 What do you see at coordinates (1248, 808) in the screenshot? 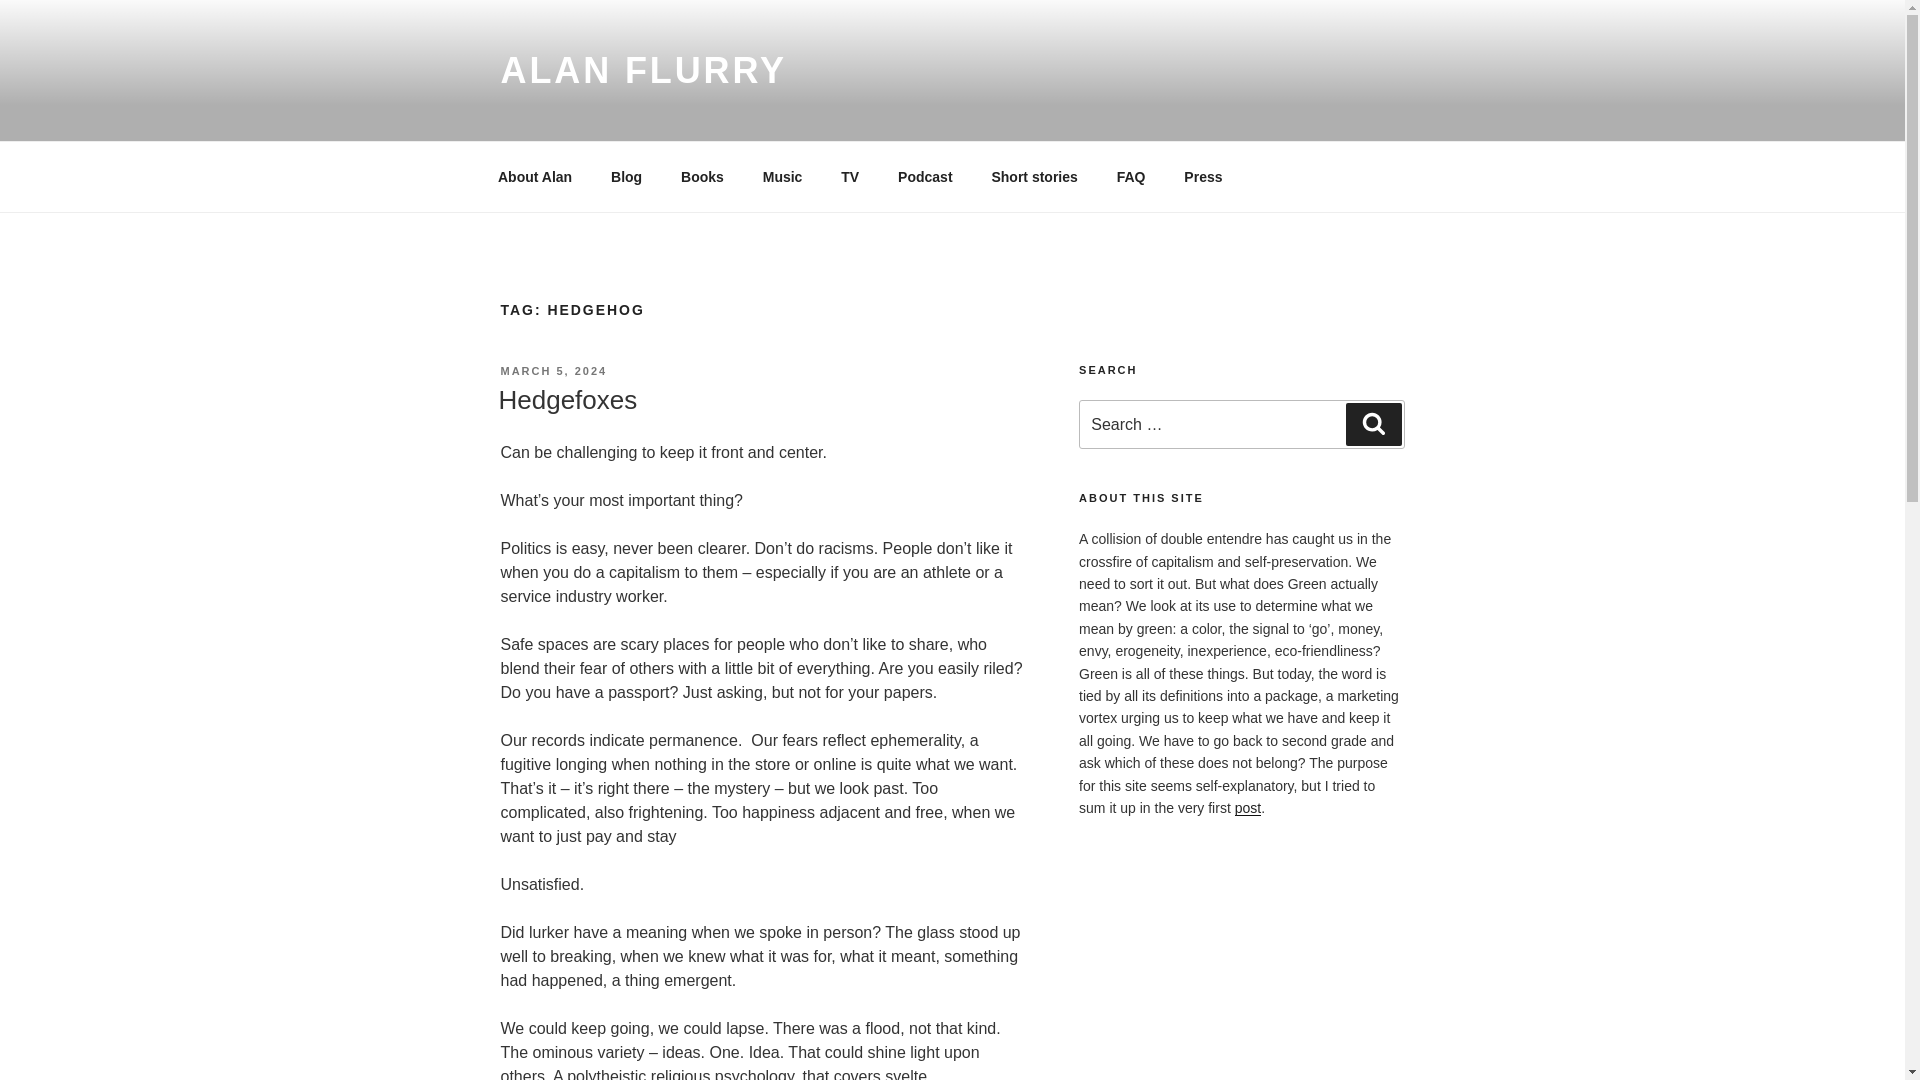
I see `post` at bounding box center [1248, 808].